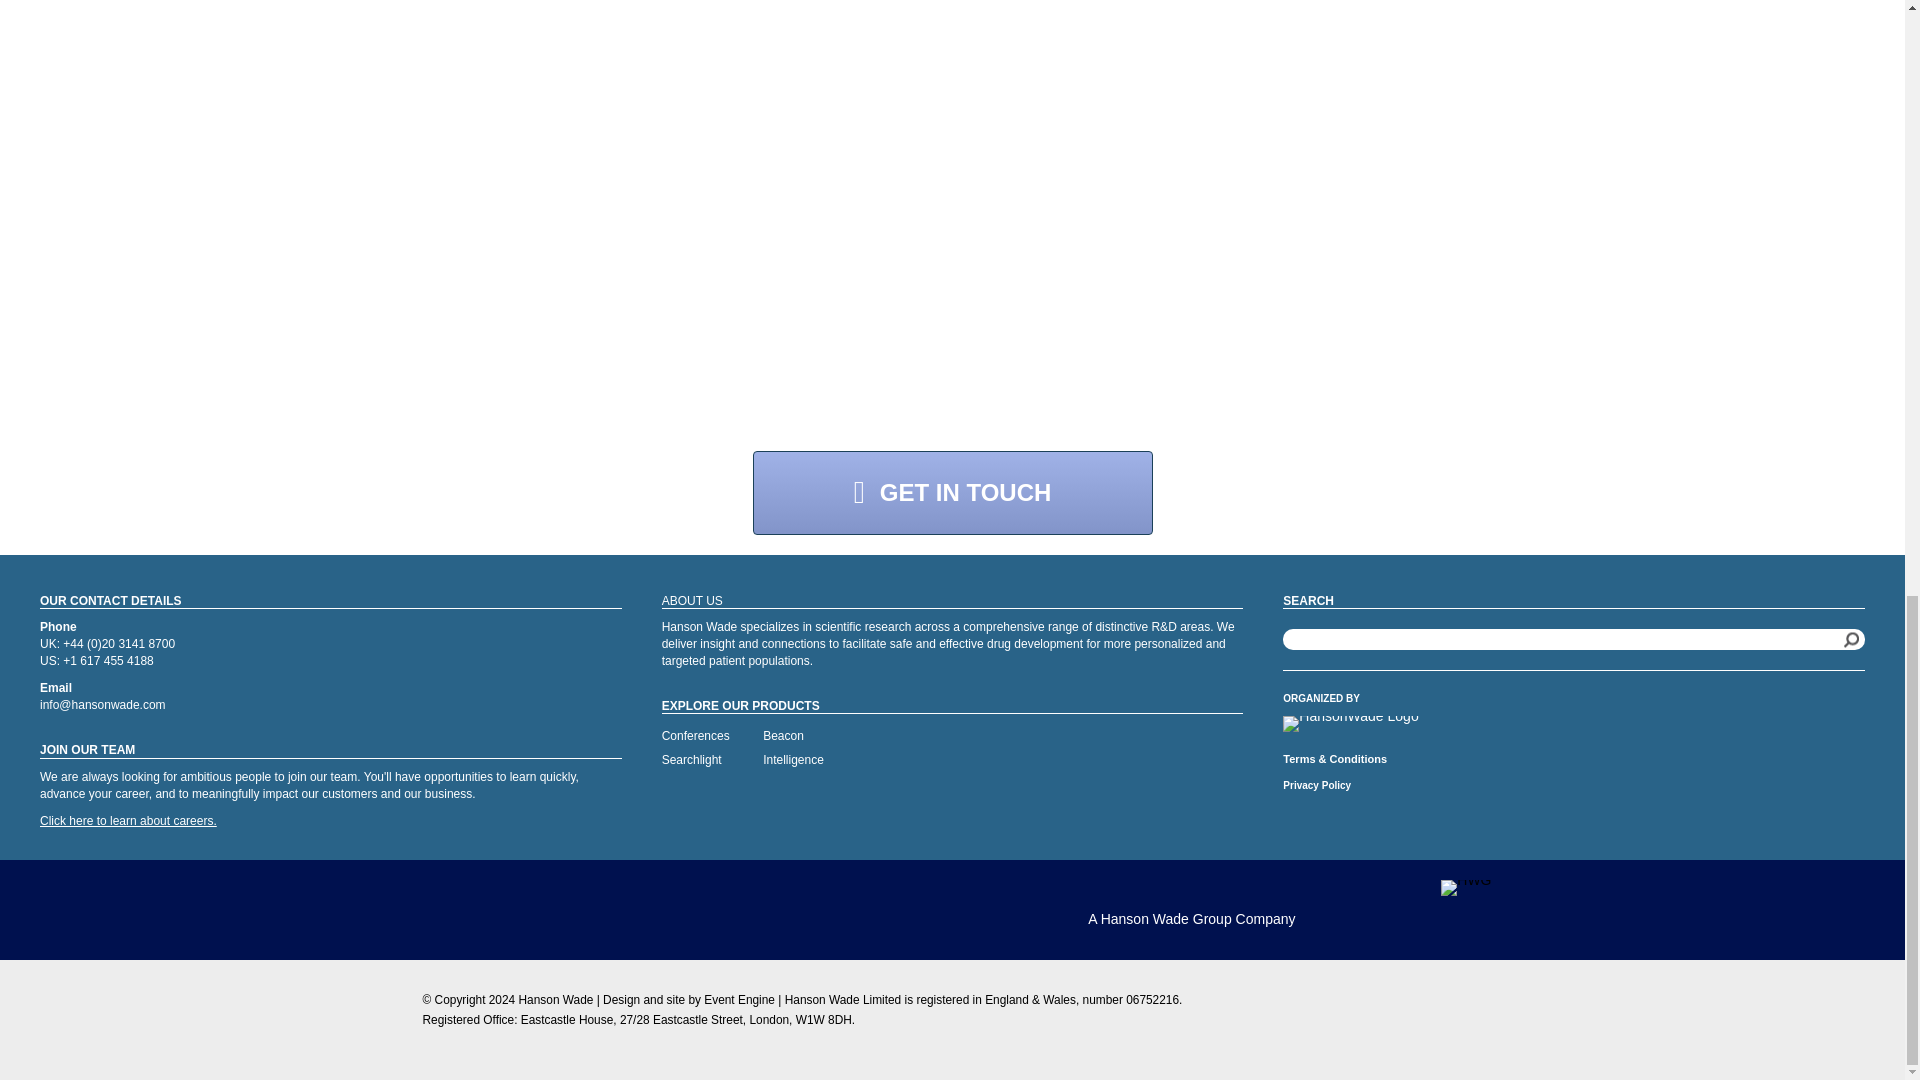 Image resolution: width=1920 pixels, height=1080 pixels. What do you see at coordinates (952, 492) in the screenshot?
I see `GET IN TOUCH` at bounding box center [952, 492].